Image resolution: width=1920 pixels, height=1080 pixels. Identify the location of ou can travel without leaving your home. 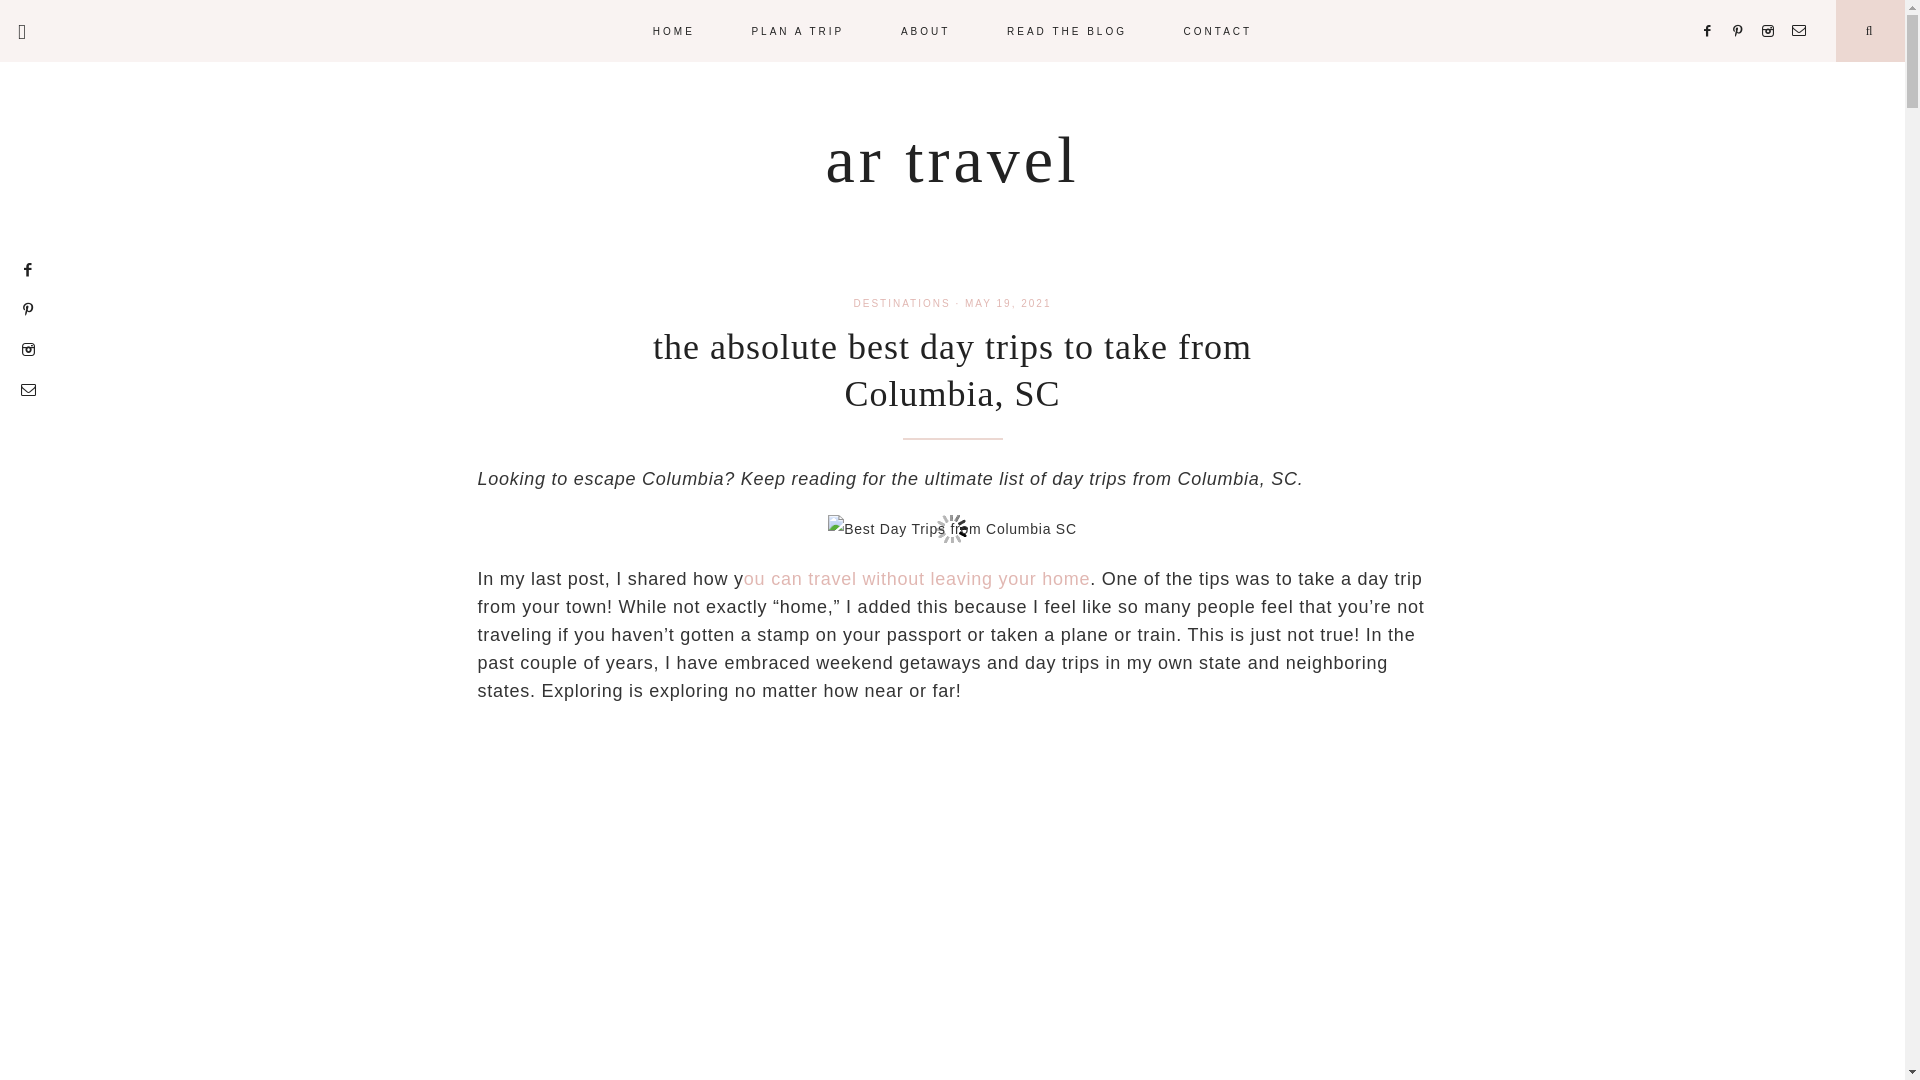
(917, 578).